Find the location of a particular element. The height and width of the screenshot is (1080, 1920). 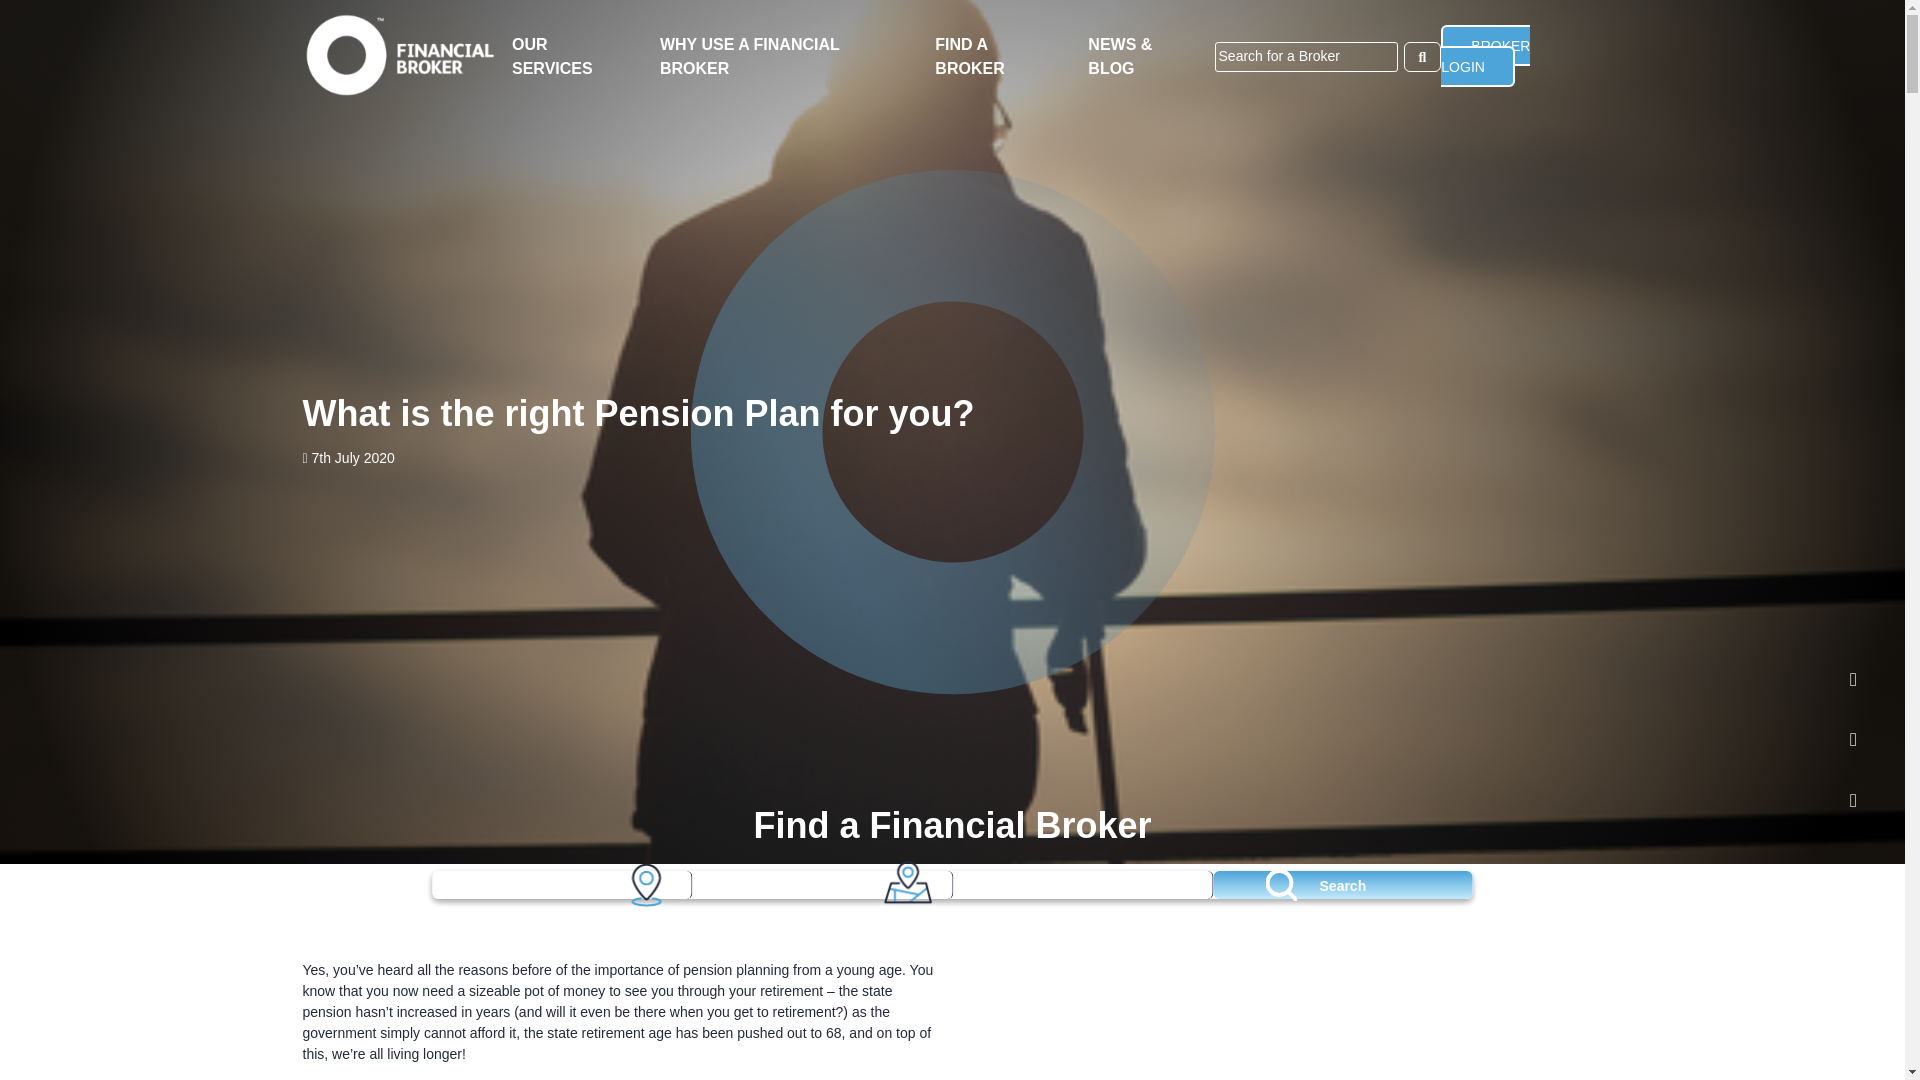

OUR SERVICES is located at coordinates (552, 56).